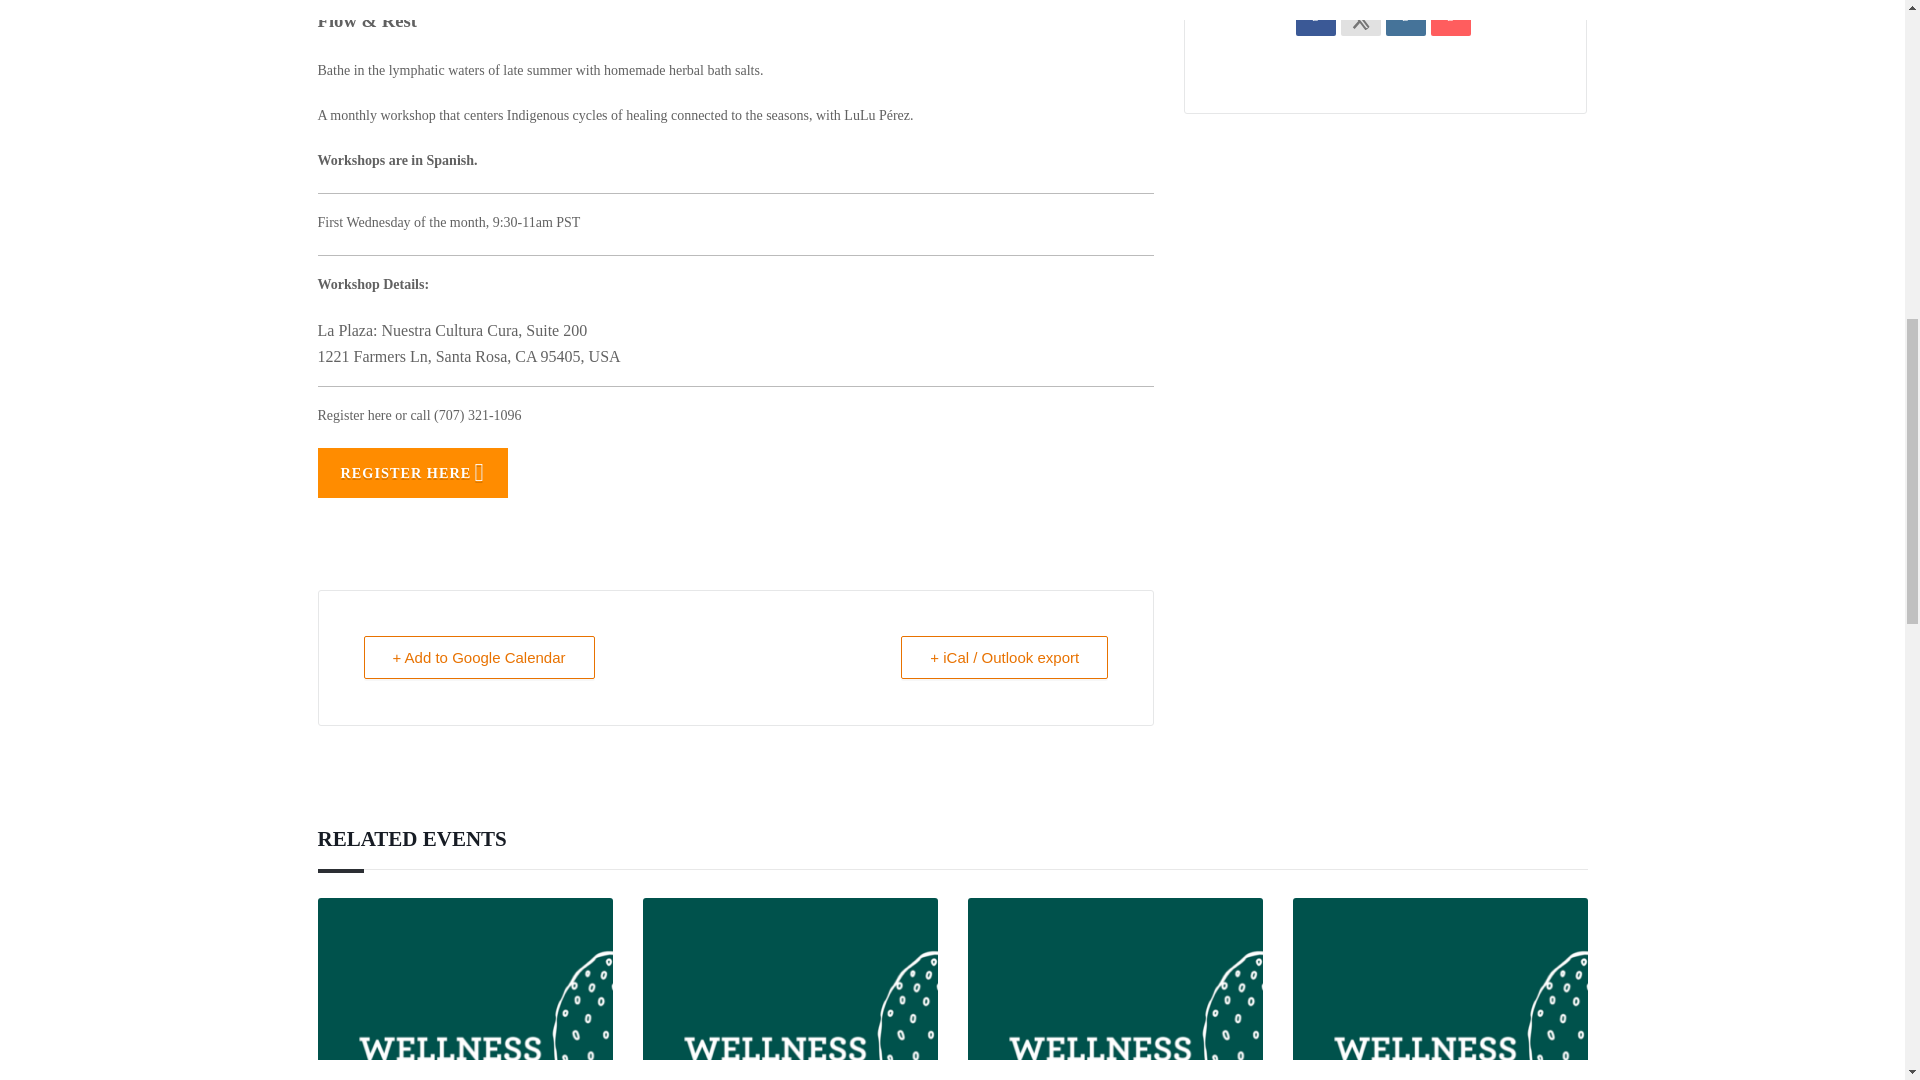 The width and height of the screenshot is (1920, 1080). What do you see at coordinates (1316, 18) in the screenshot?
I see `Share on Facebook` at bounding box center [1316, 18].